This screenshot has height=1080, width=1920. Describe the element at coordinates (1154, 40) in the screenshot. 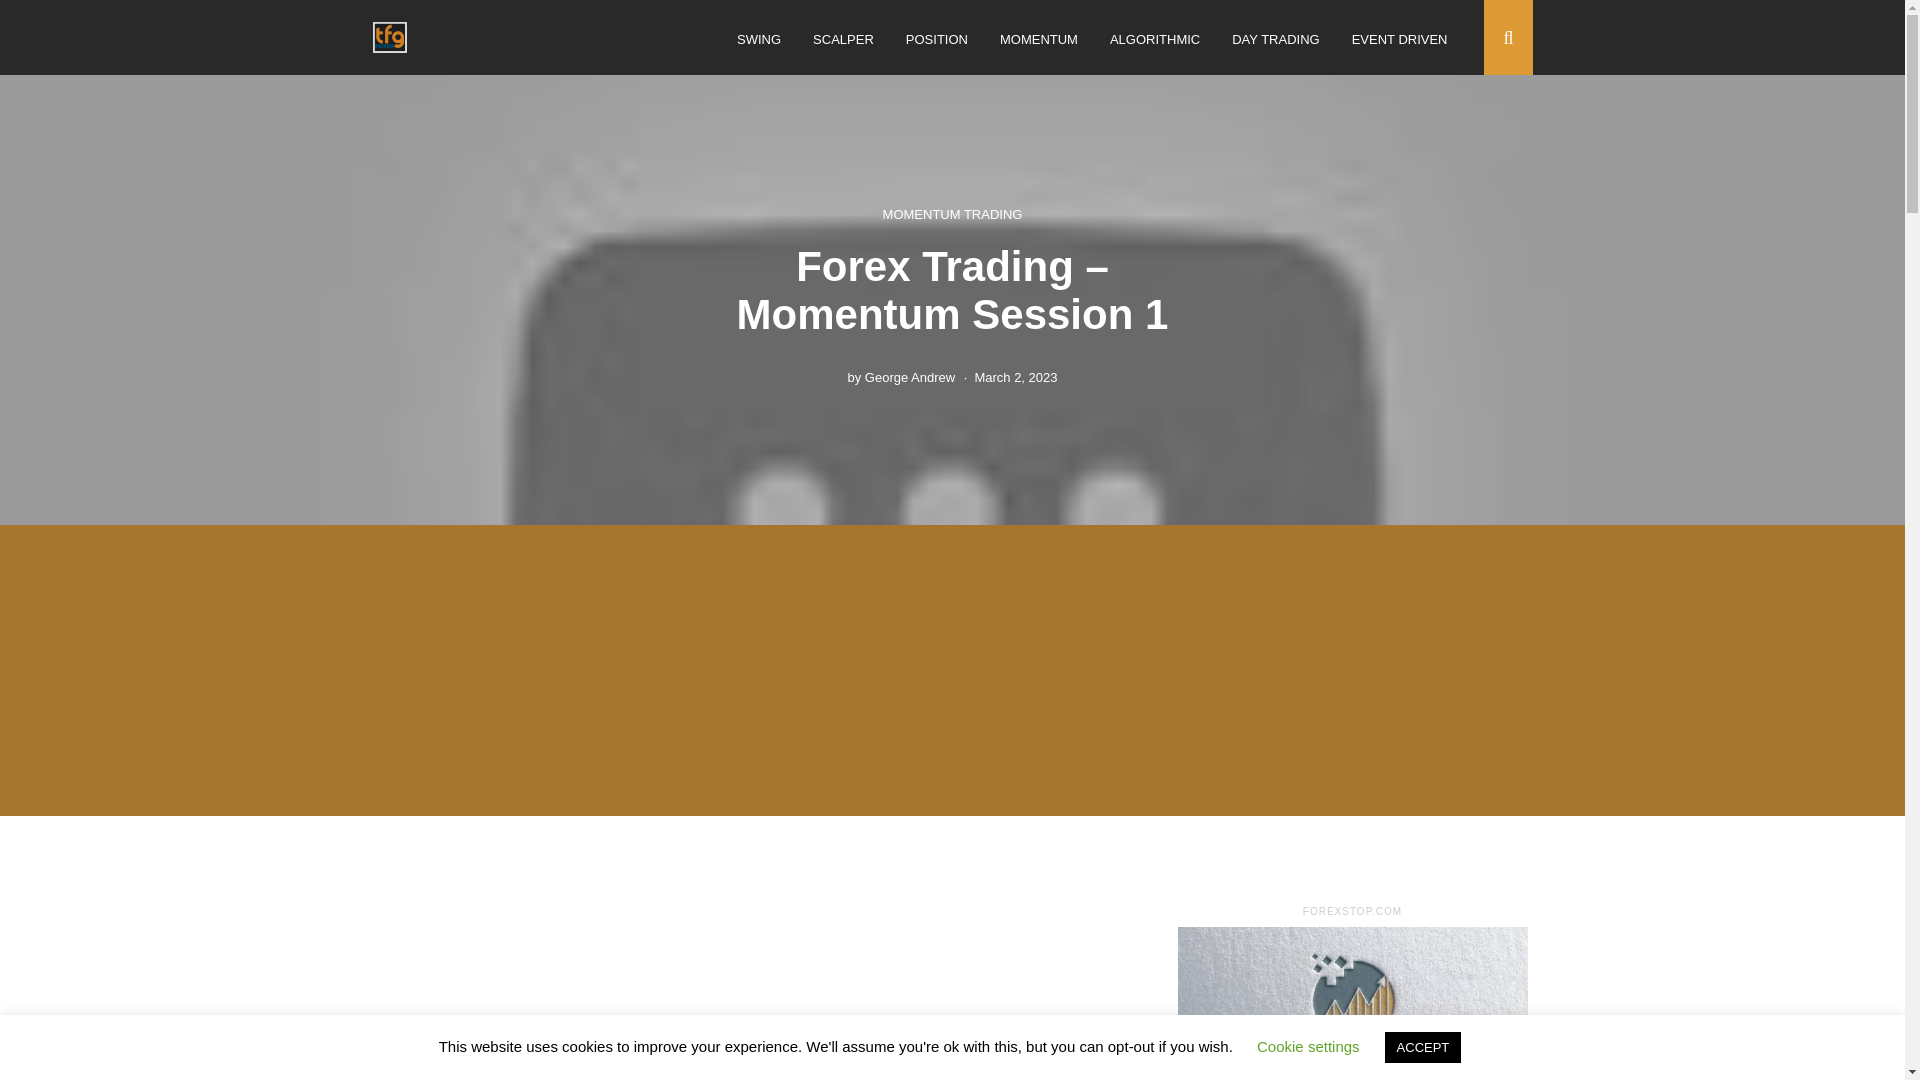

I see `ALGORITHMIC` at that location.